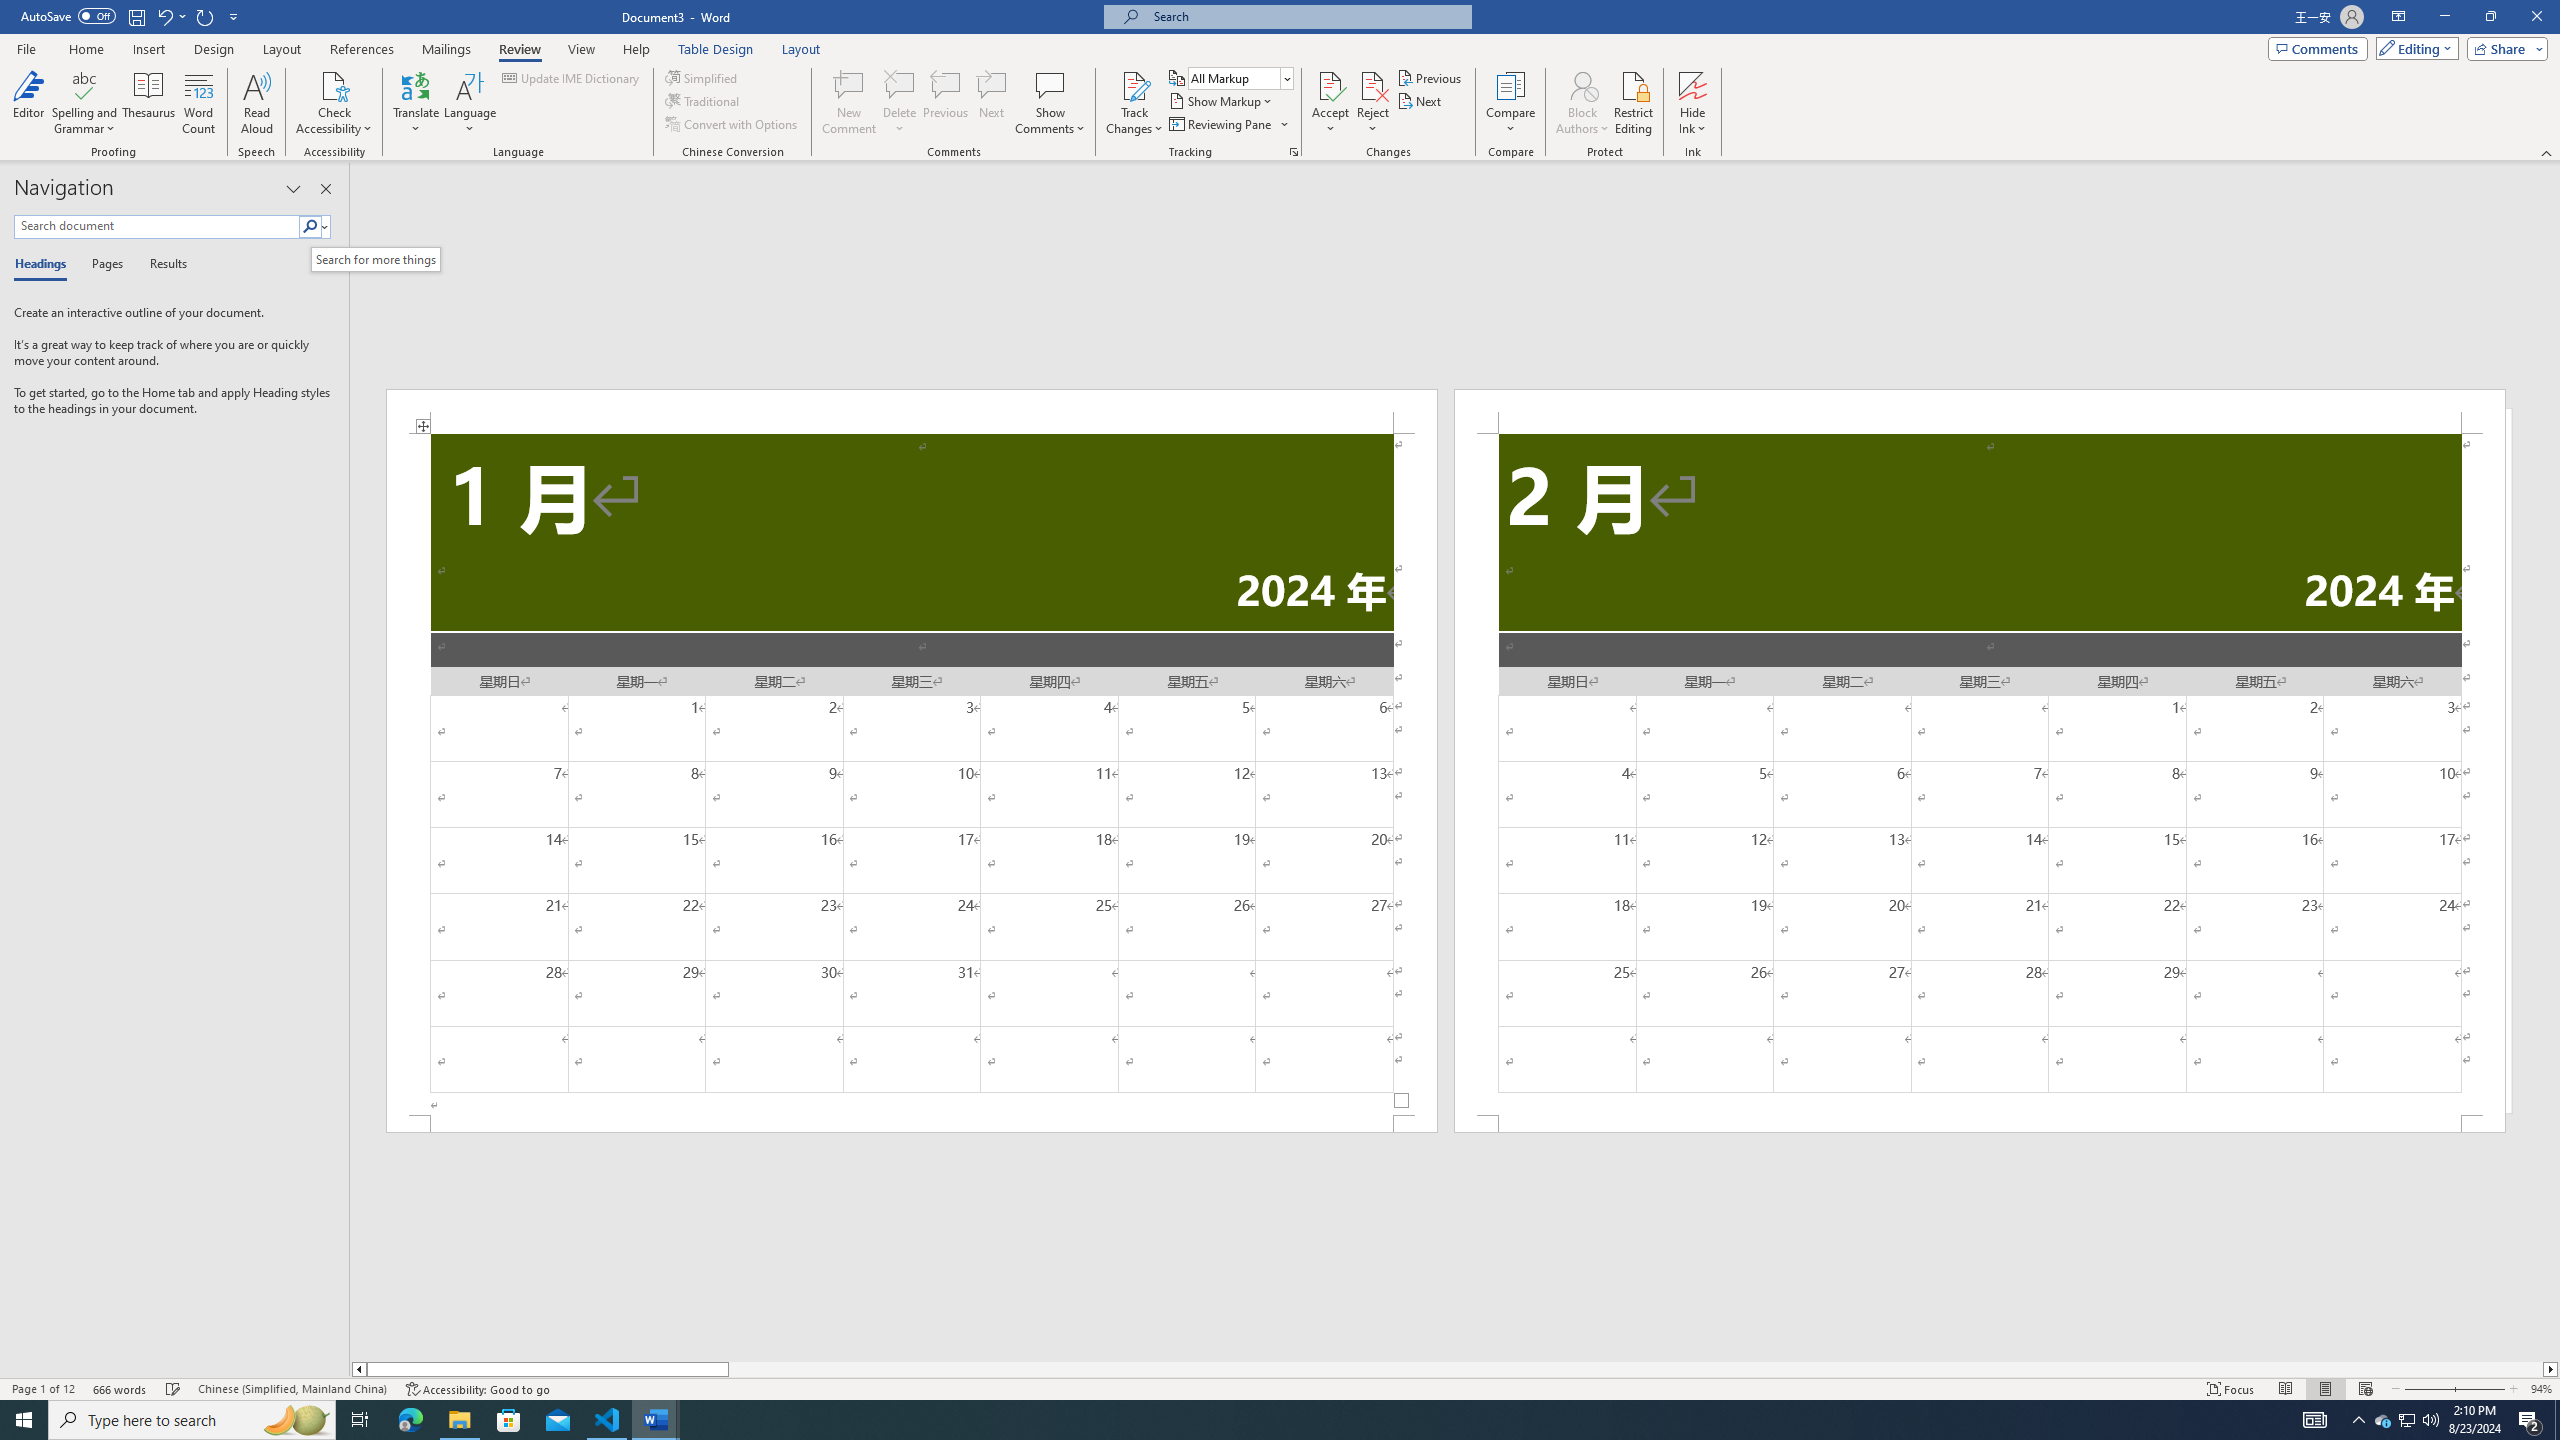  What do you see at coordinates (200, 103) in the screenshot?
I see `Word Count` at bounding box center [200, 103].